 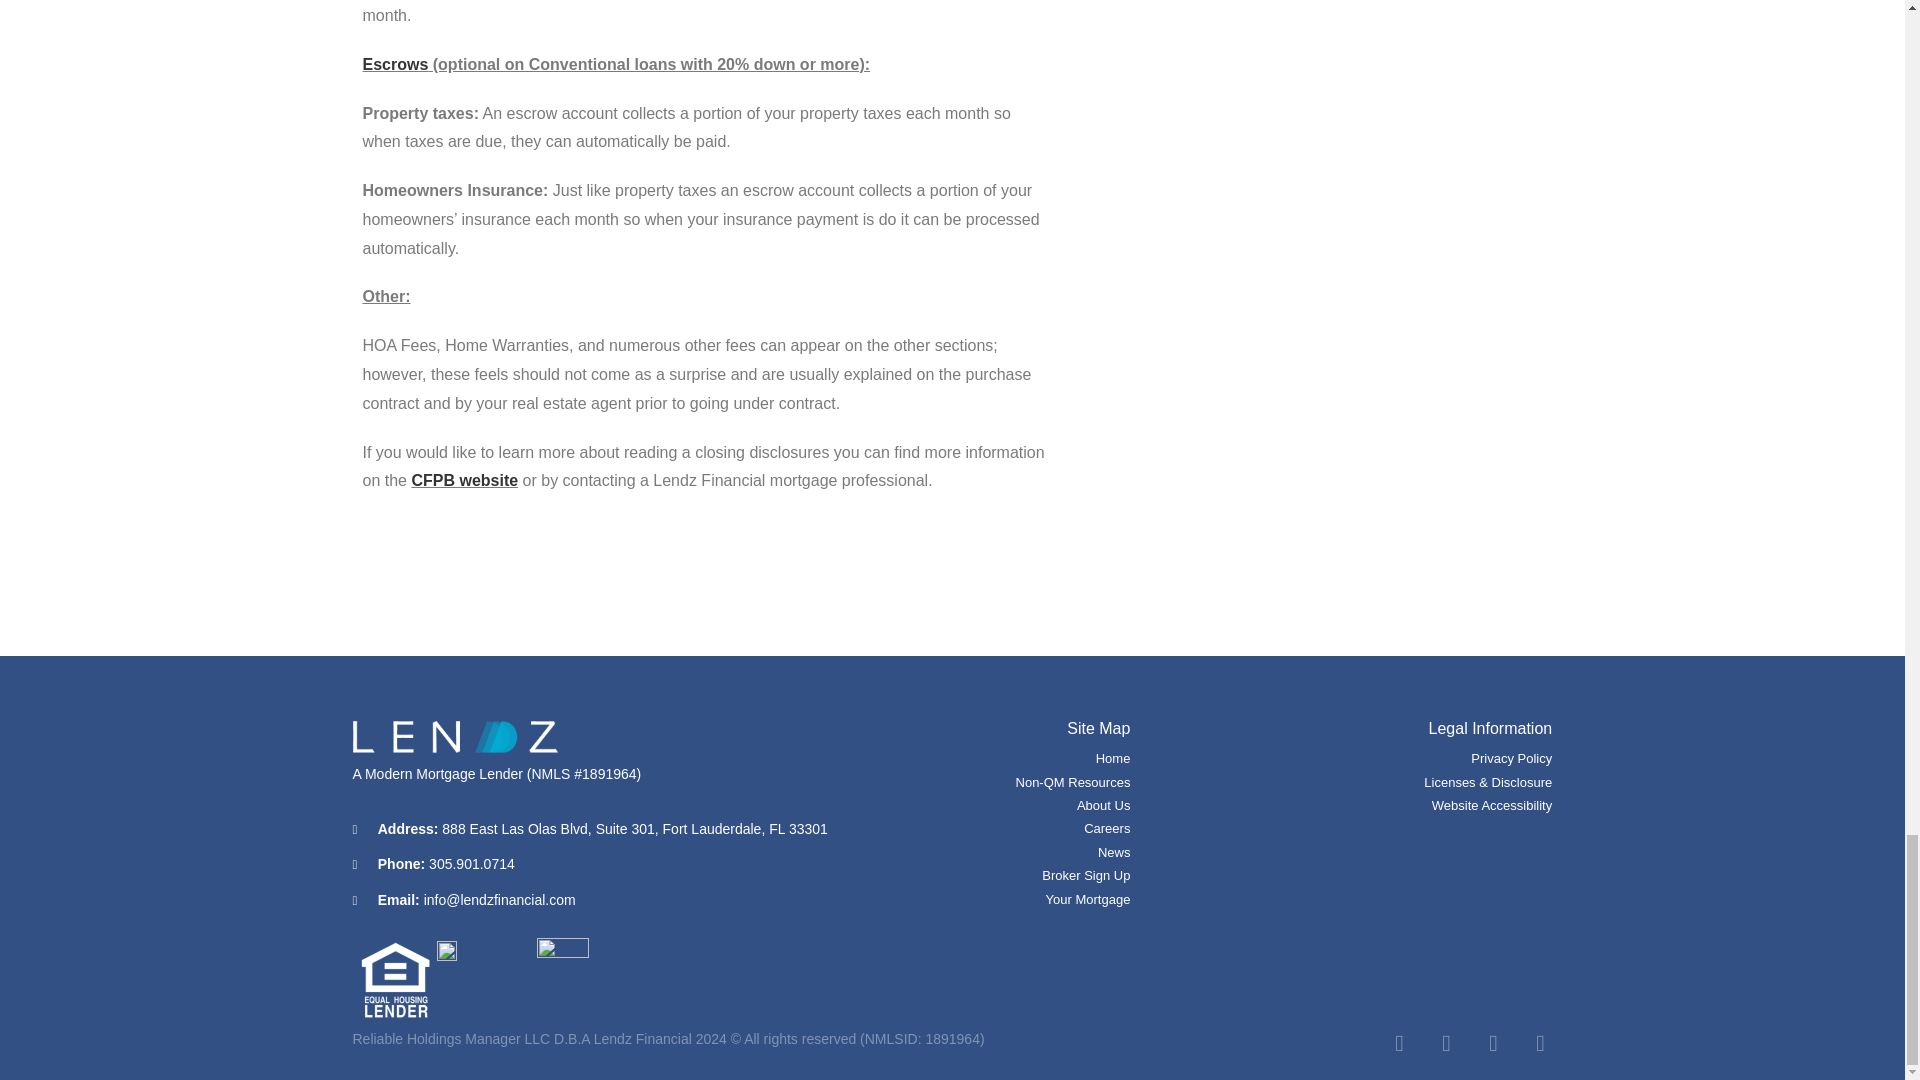 What do you see at coordinates (1038, 804) in the screenshot?
I see `About Us` at bounding box center [1038, 804].